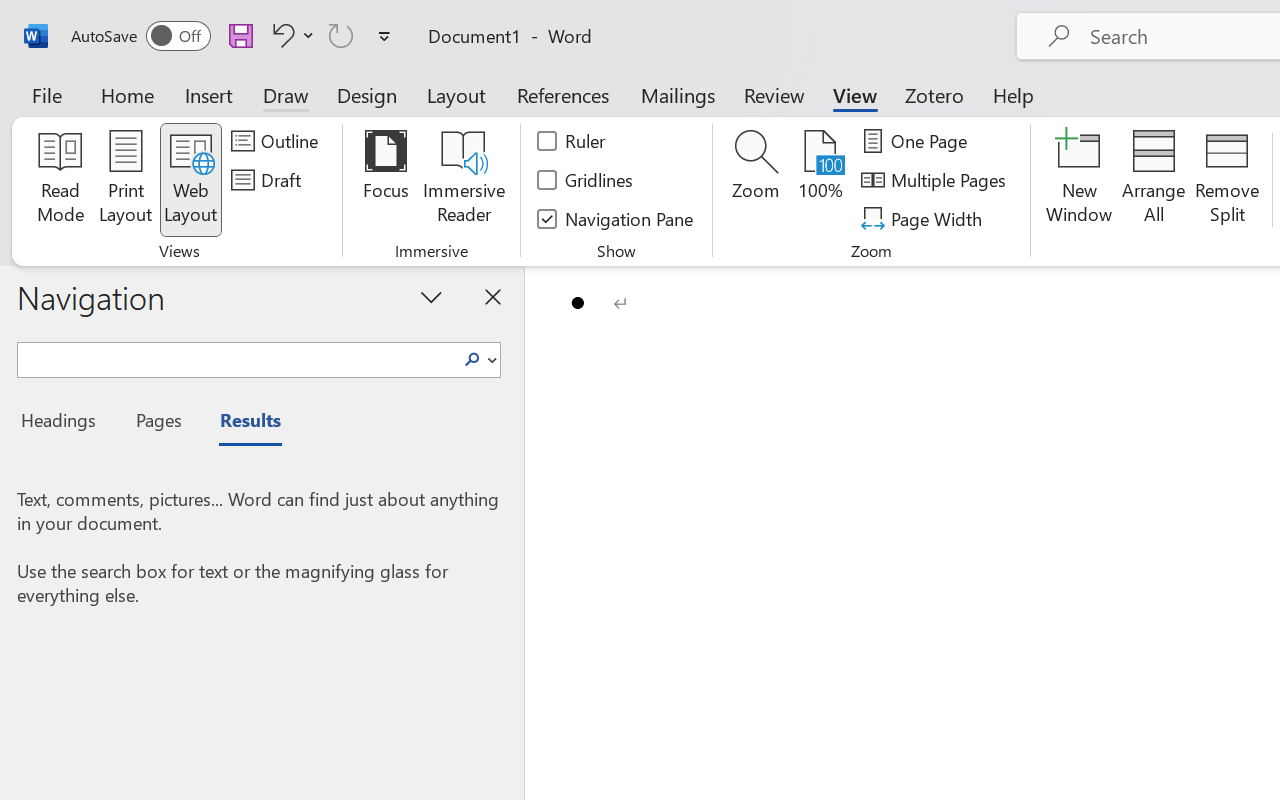  I want to click on Focus, so click(386, 180).